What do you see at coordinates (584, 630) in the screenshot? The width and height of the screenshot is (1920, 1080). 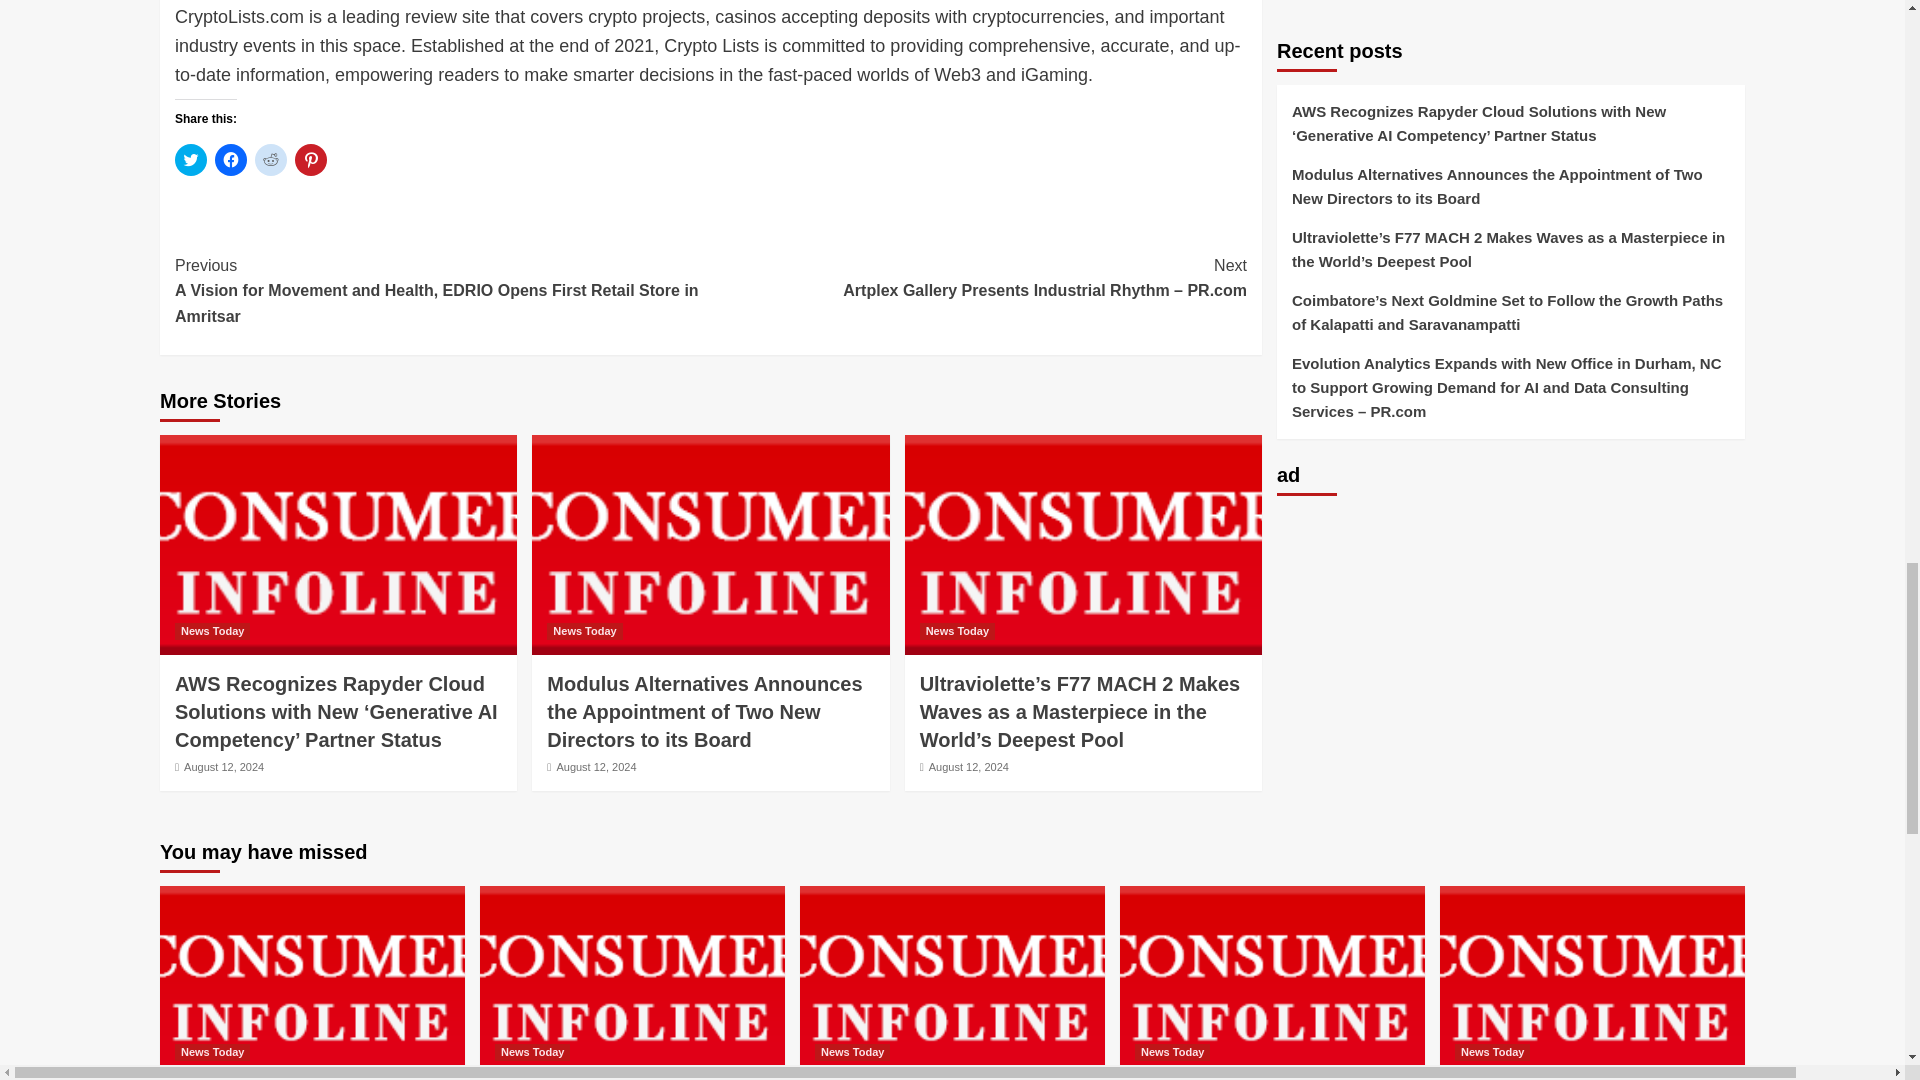 I see `News Today` at bounding box center [584, 630].